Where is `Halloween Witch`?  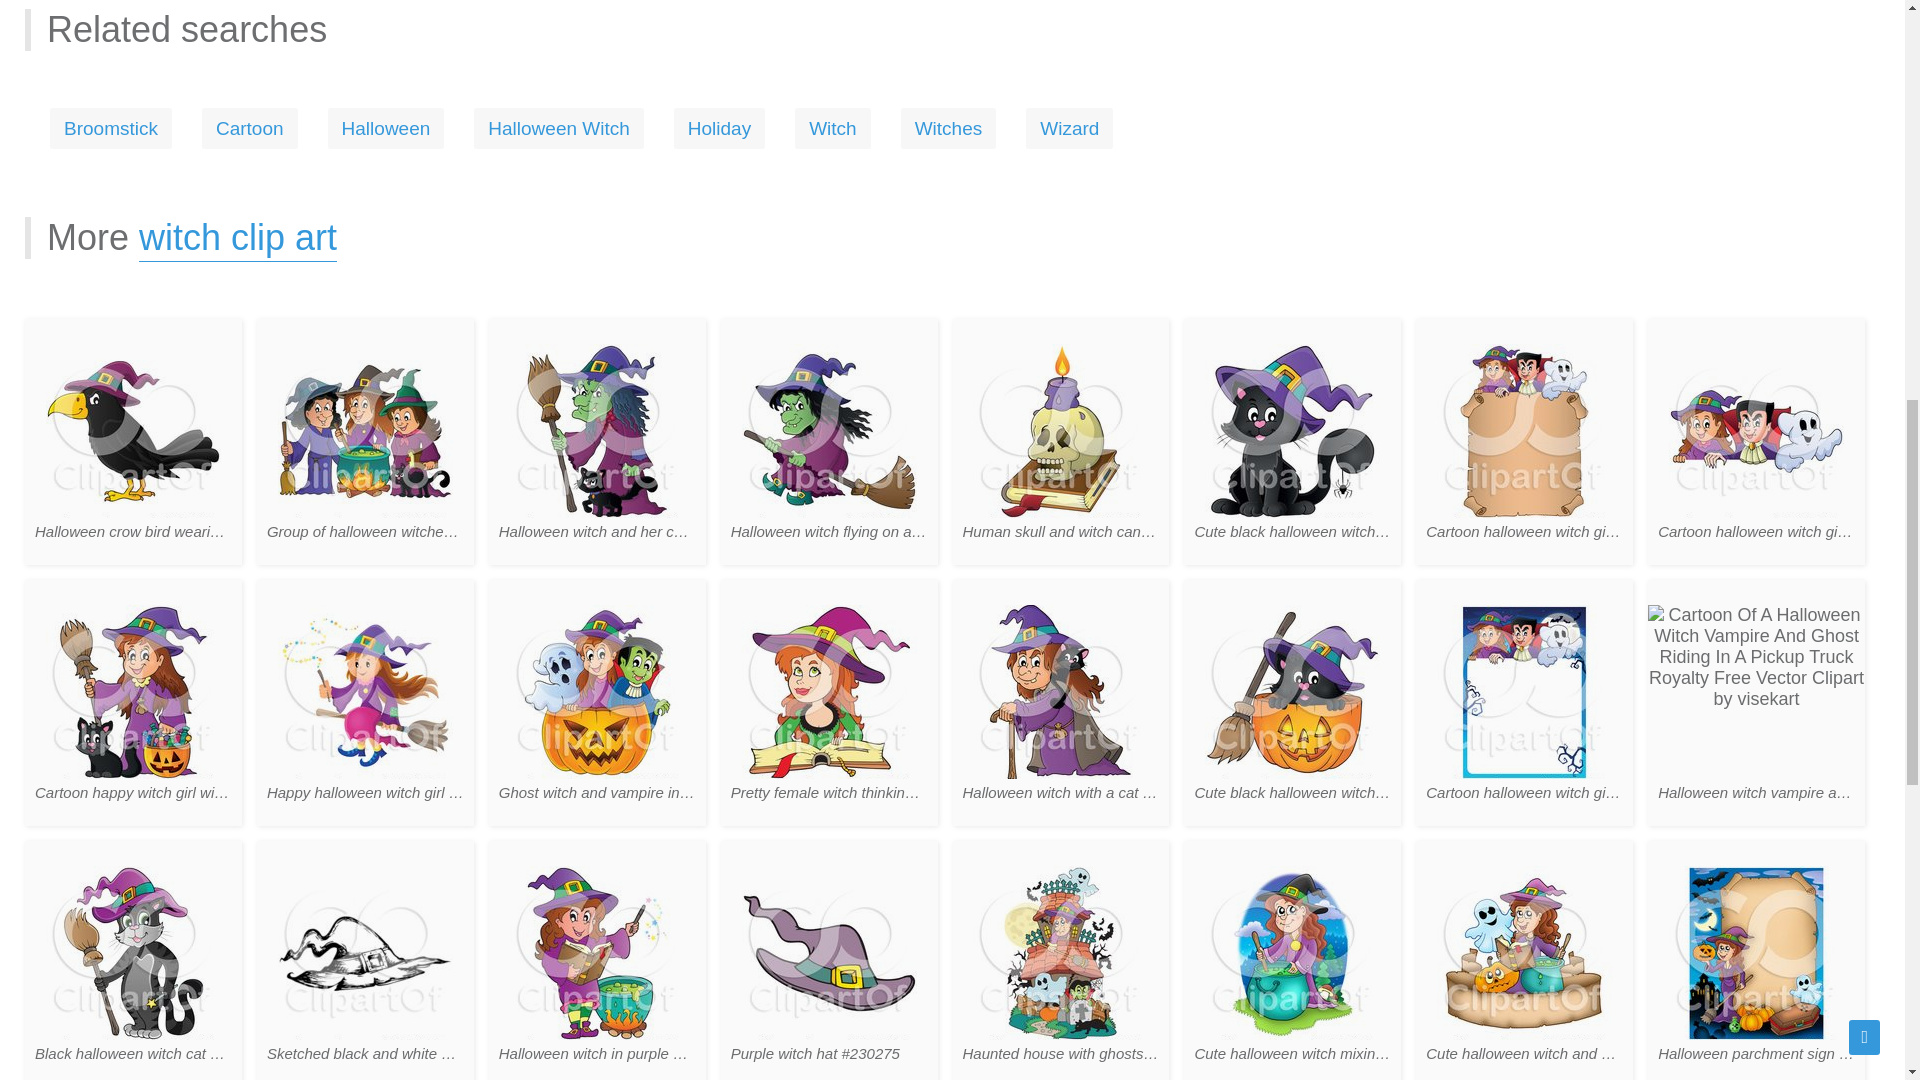
Halloween Witch is located at coordinates (558, 128).